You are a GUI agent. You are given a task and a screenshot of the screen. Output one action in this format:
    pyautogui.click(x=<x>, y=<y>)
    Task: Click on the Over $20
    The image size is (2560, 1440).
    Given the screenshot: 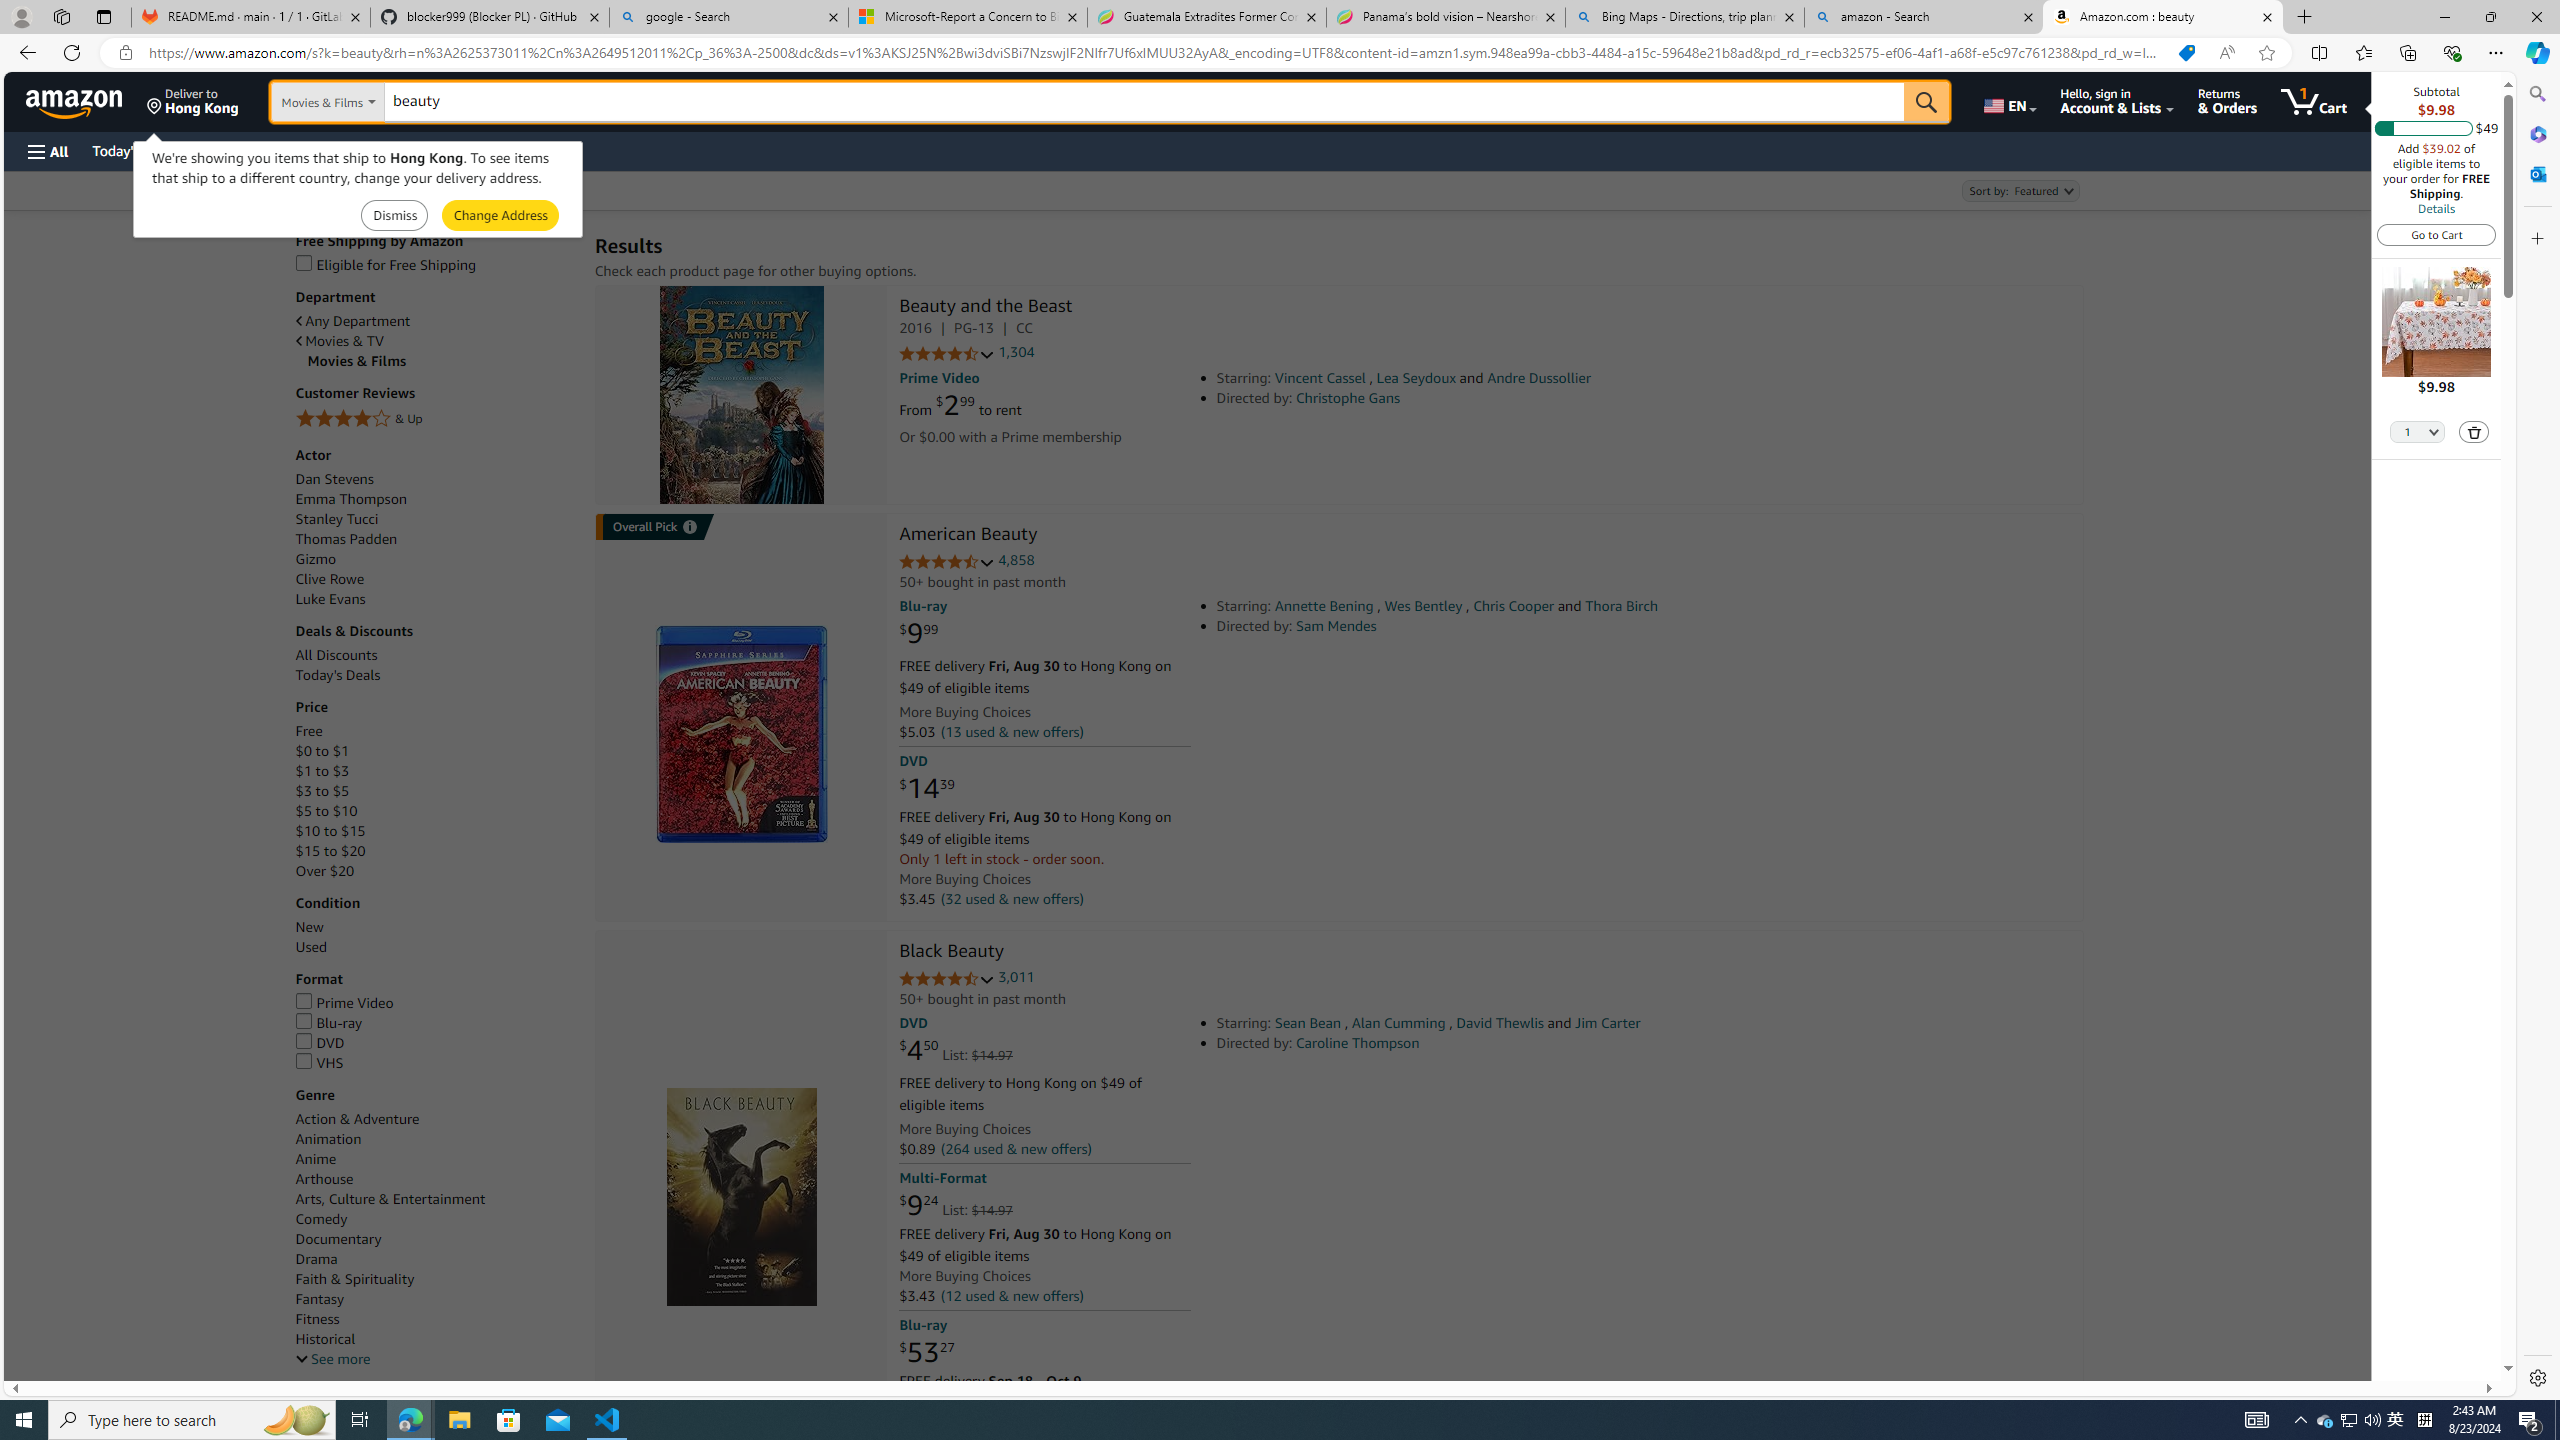 What is the action you would take?
    pyautogui.click(x=324, y=872)
    